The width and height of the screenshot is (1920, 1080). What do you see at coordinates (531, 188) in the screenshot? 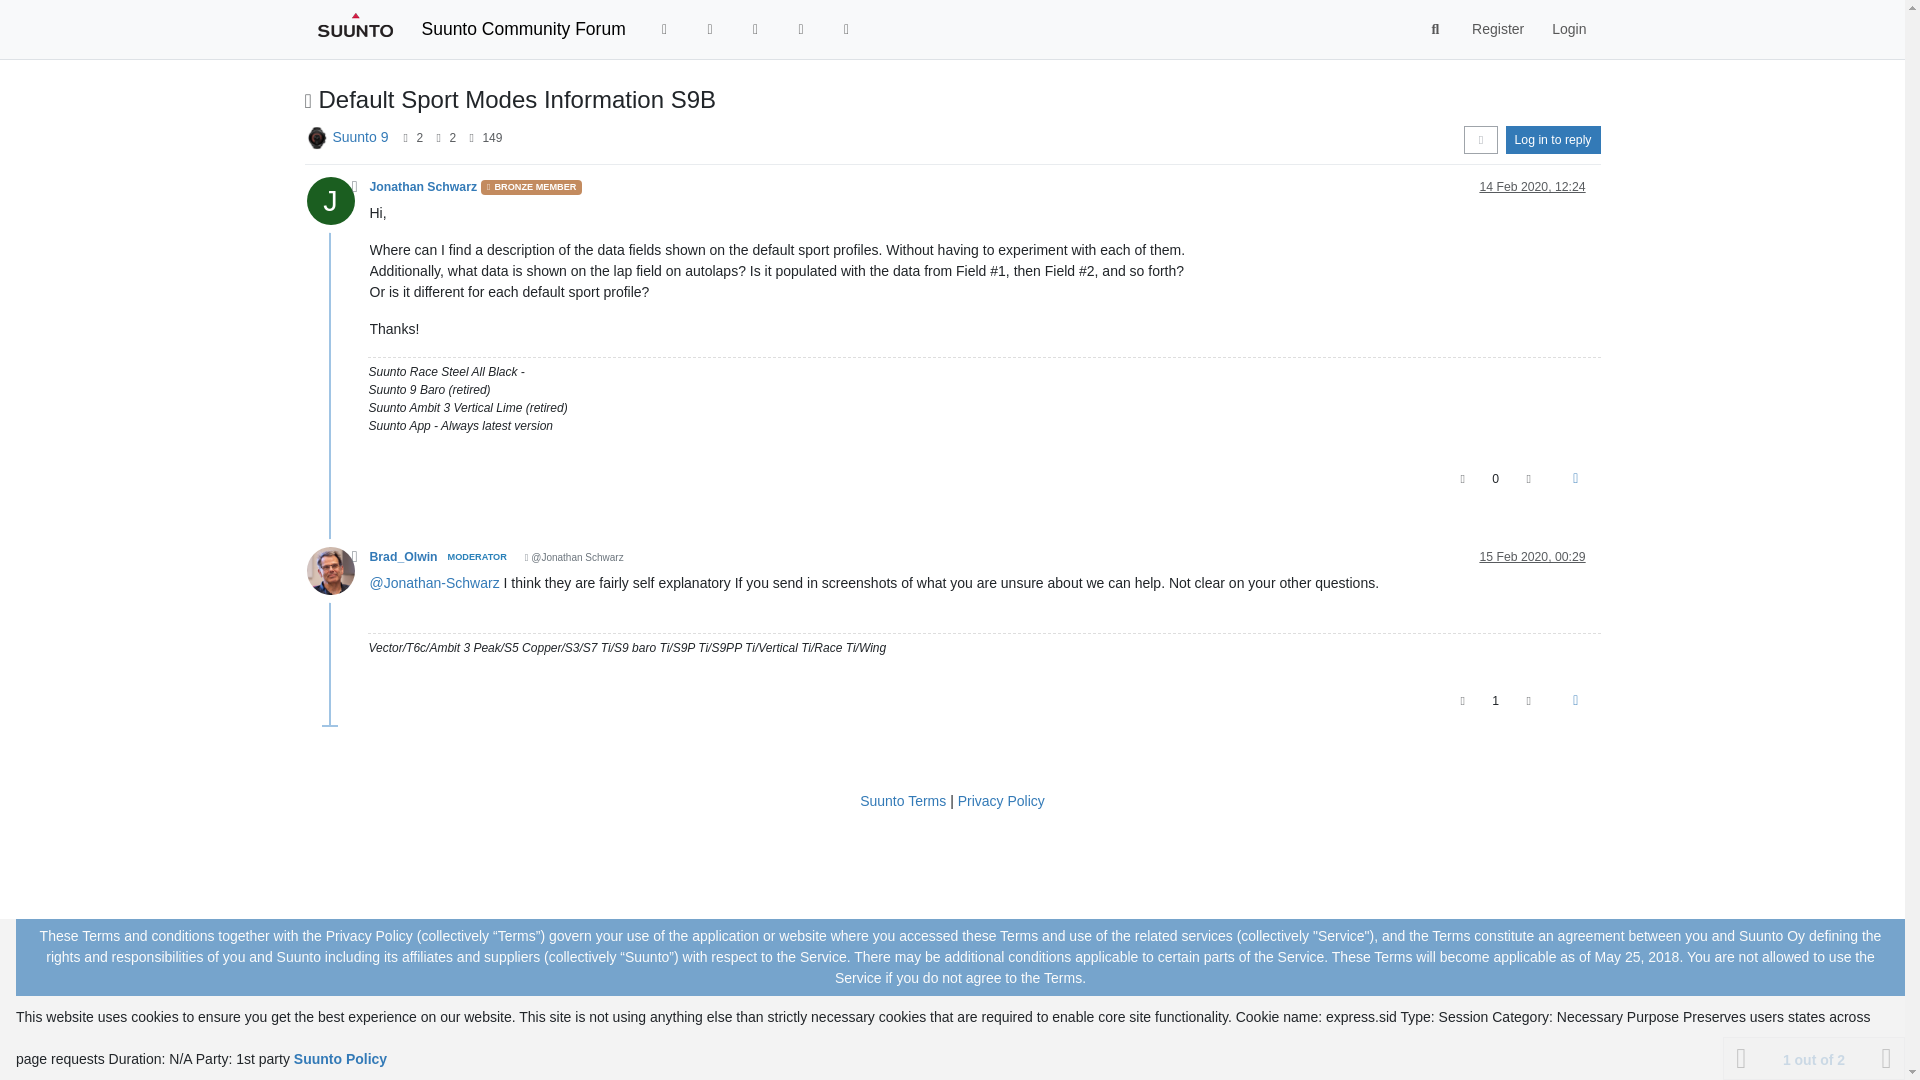
I see `BRONZE MEMBER` at bounding box center [531, 188].